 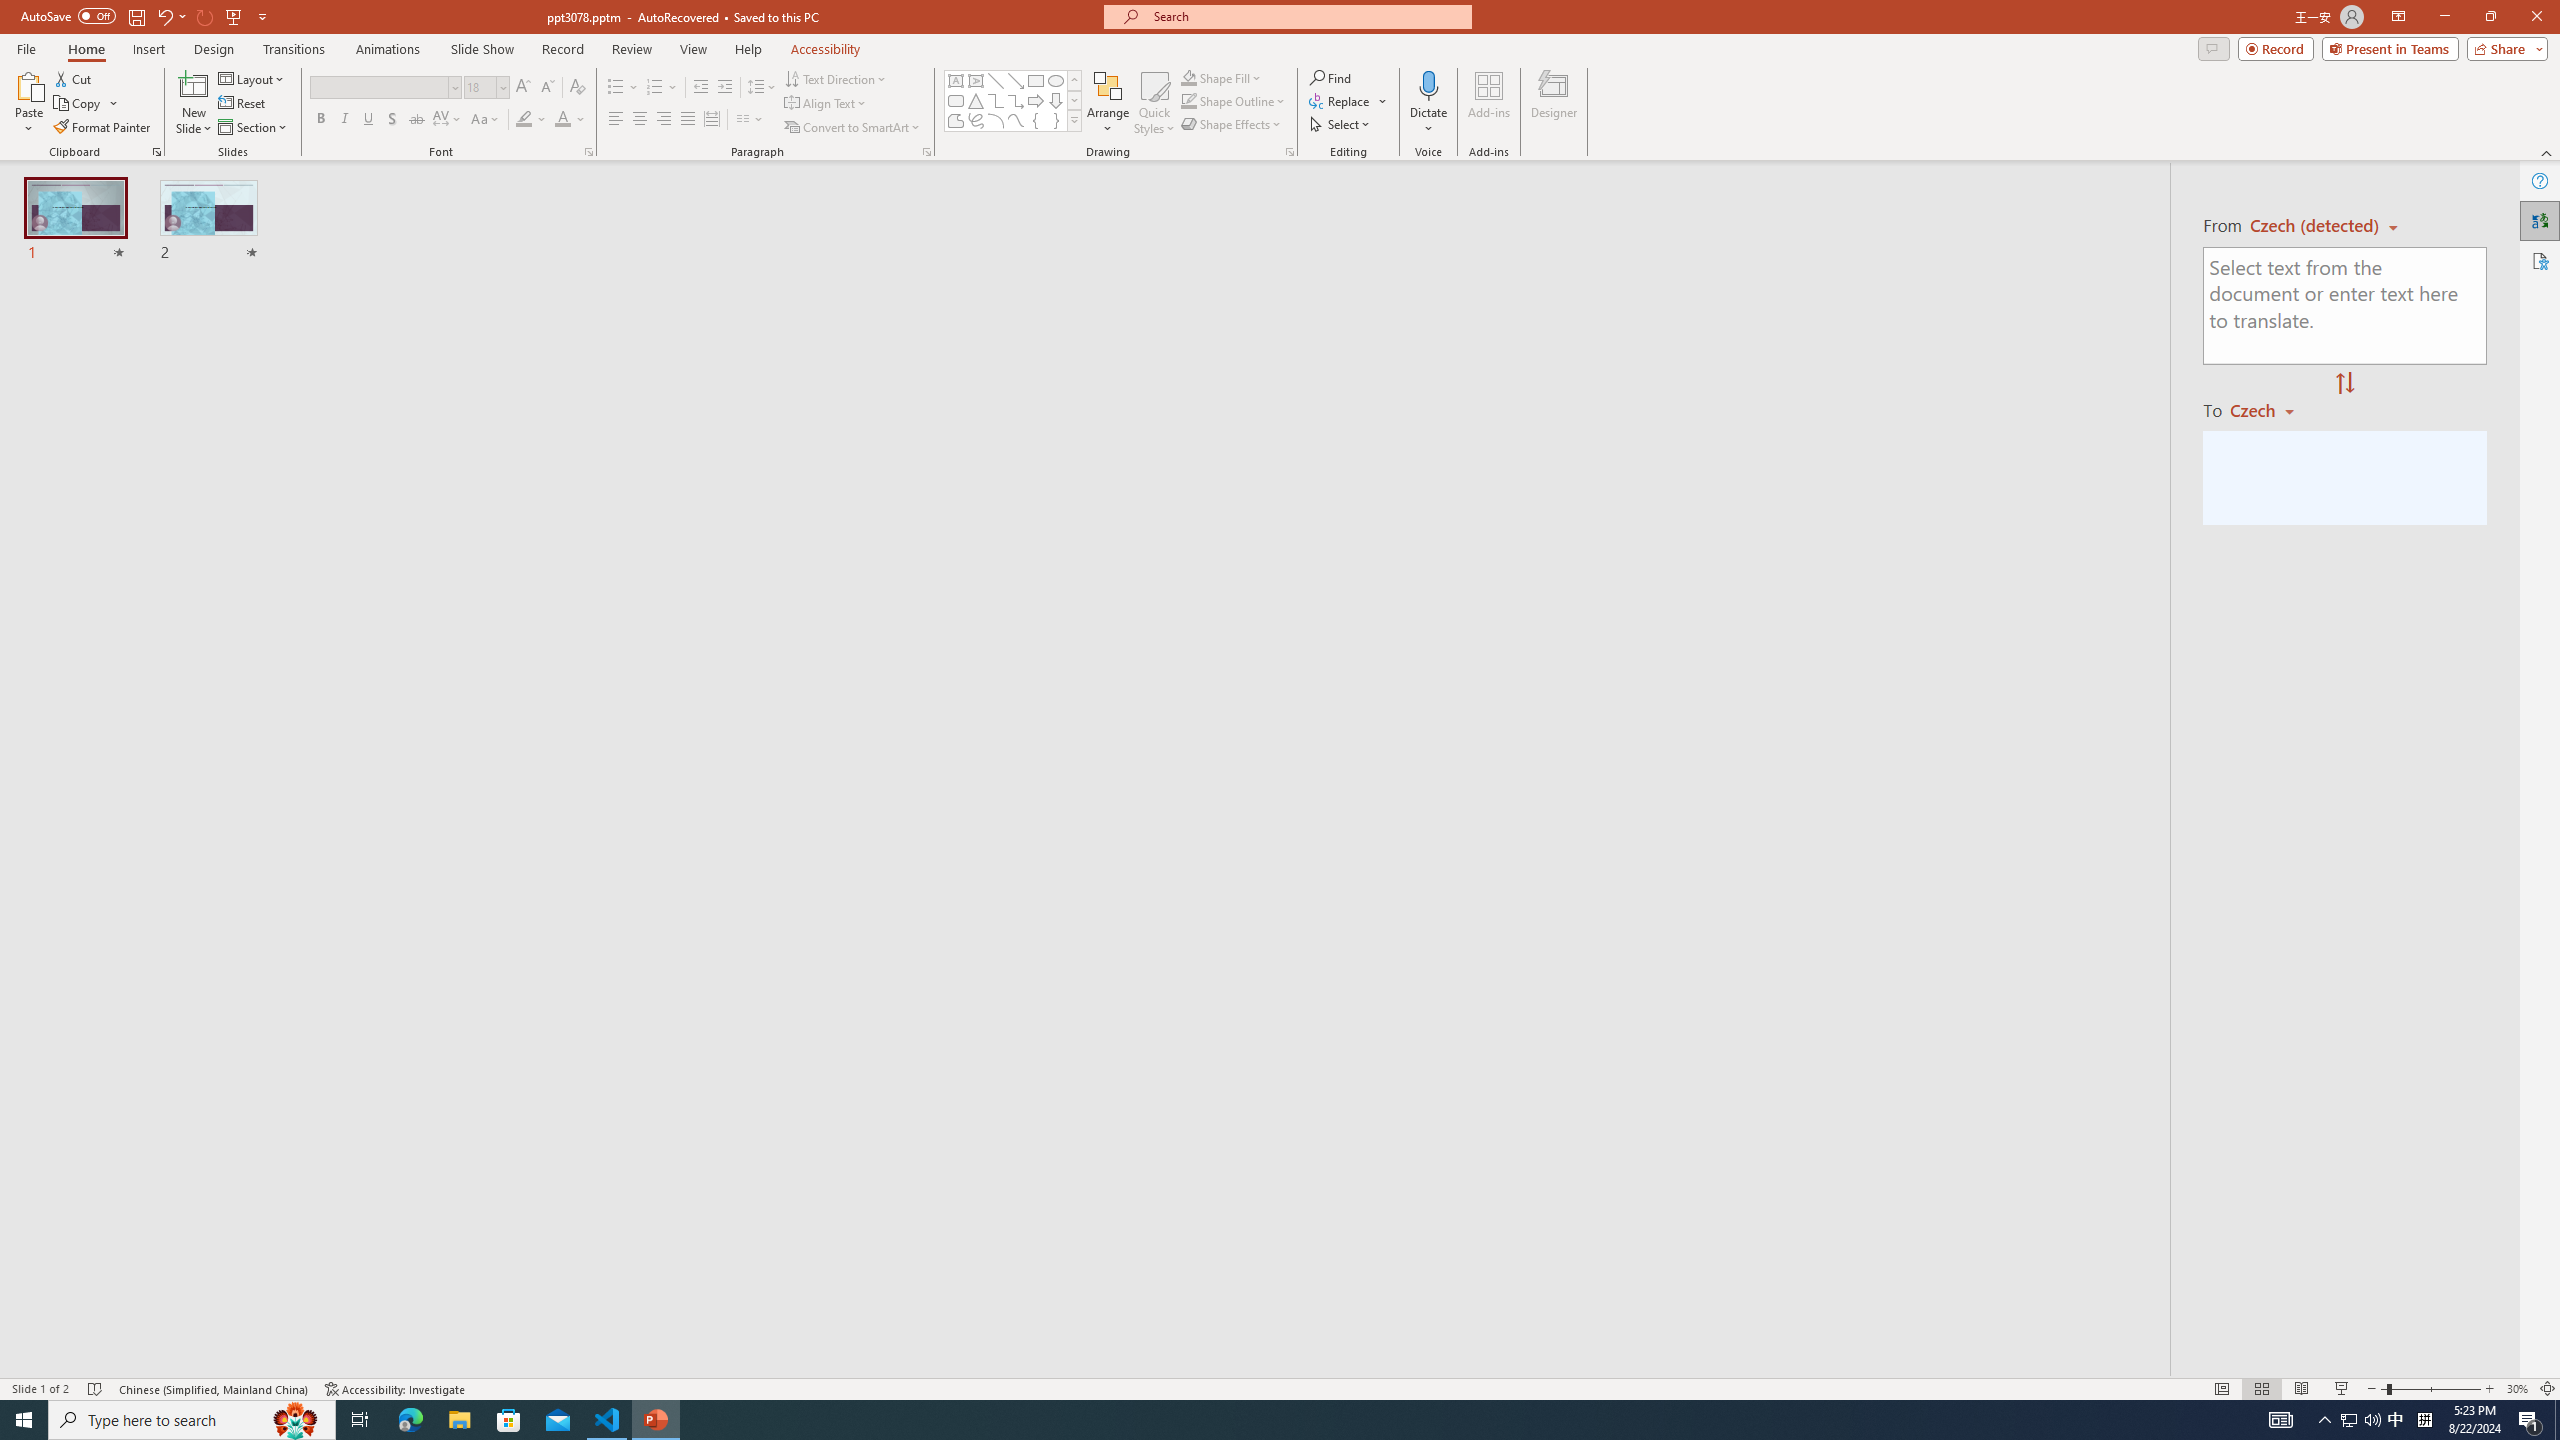 What do you see at coordinates (1188, 78) in the screenshot?
I see `Shape Fill Dark Green, Accent 2` at bounding box center [1188, 78].